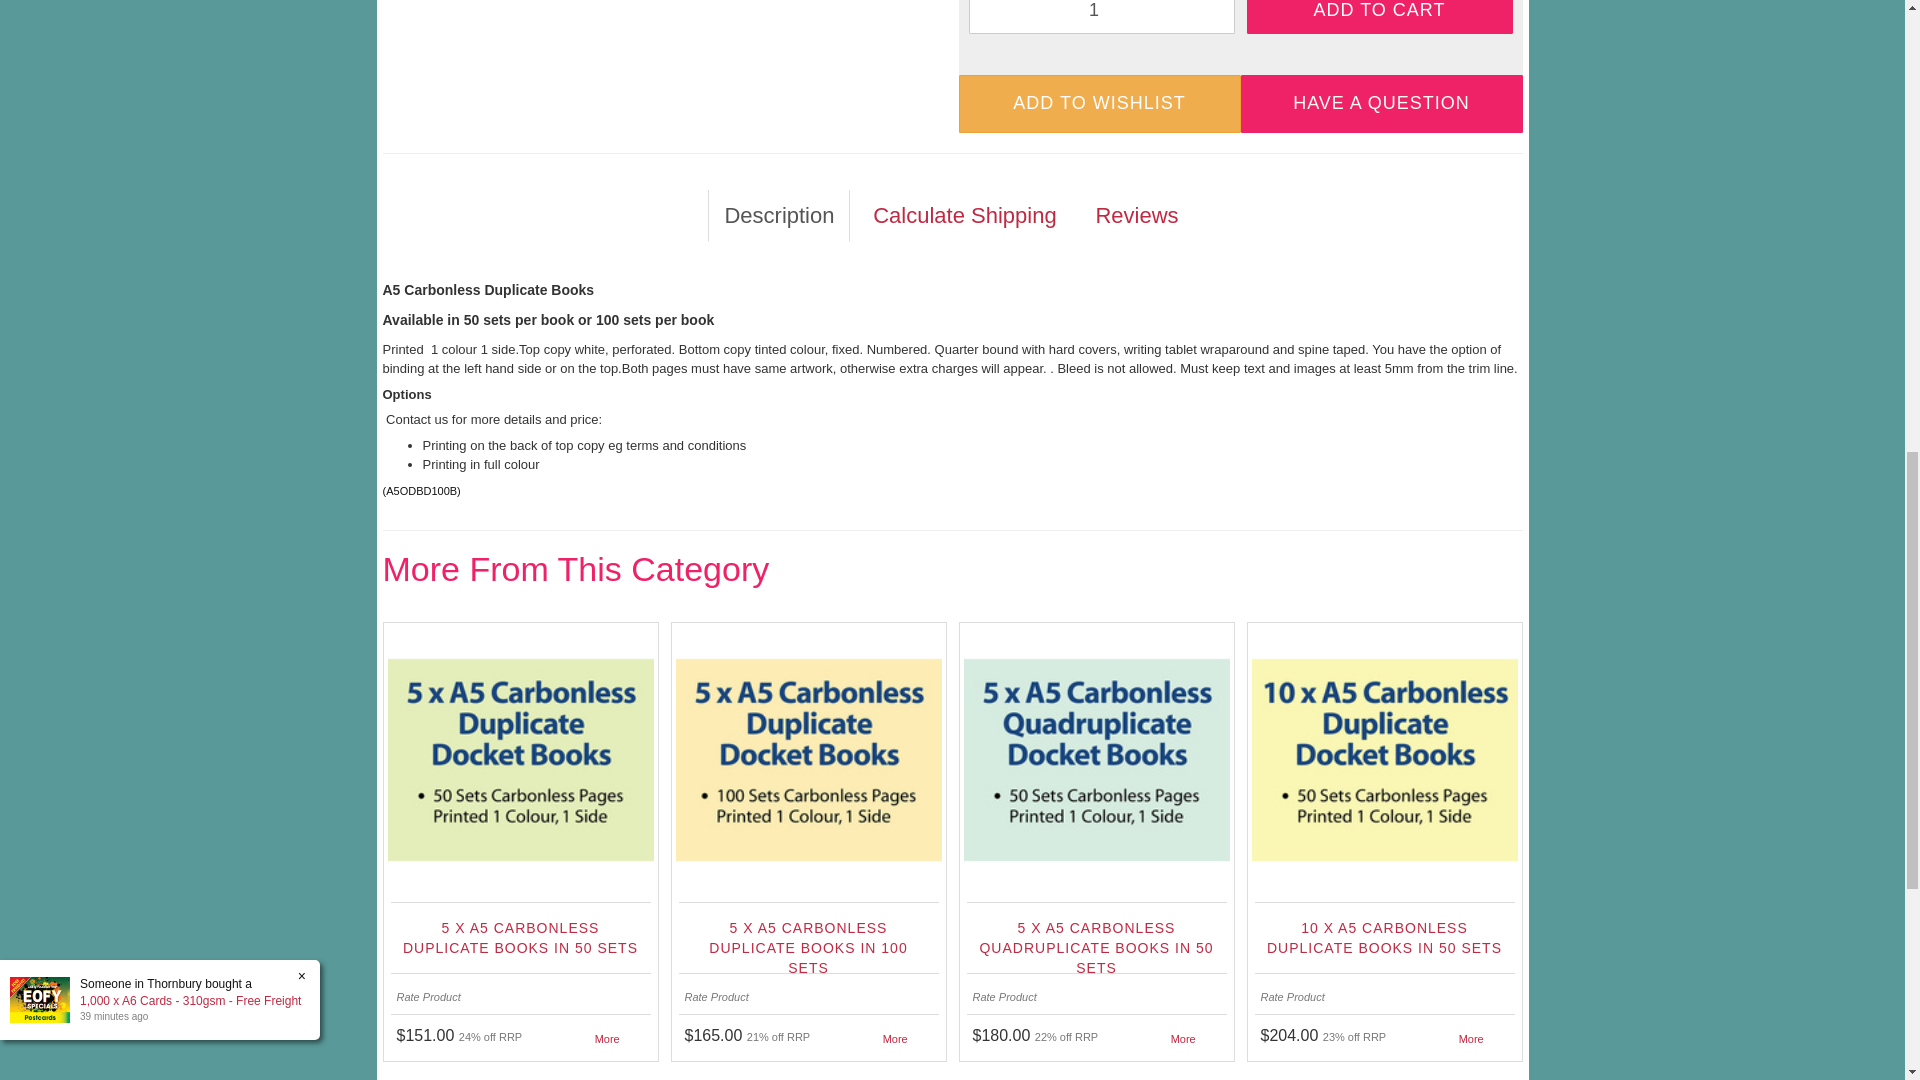 This screenshot has width=1920, height=1080. I want to click on Buying Options, so click(1472, 1038).